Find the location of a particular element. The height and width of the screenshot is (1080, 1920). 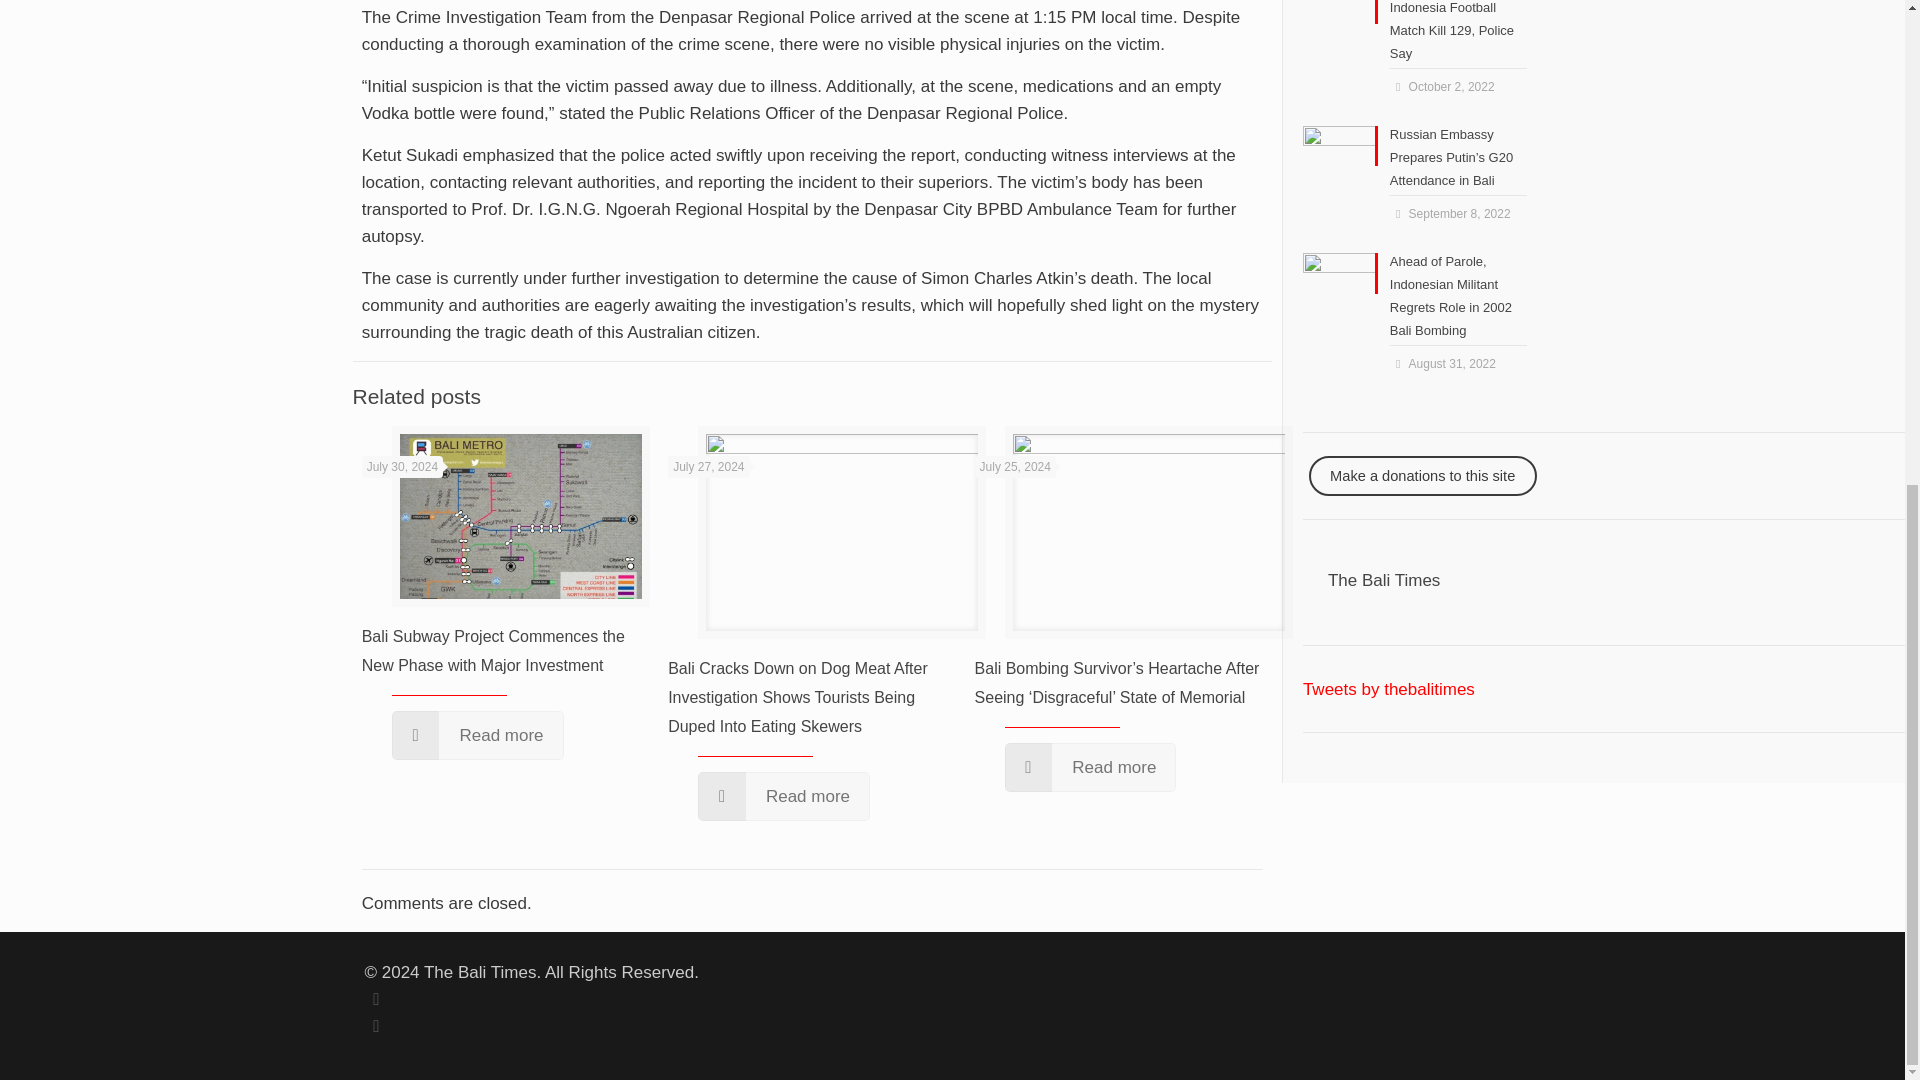

Twitter is located at coordinates (376, 1026).